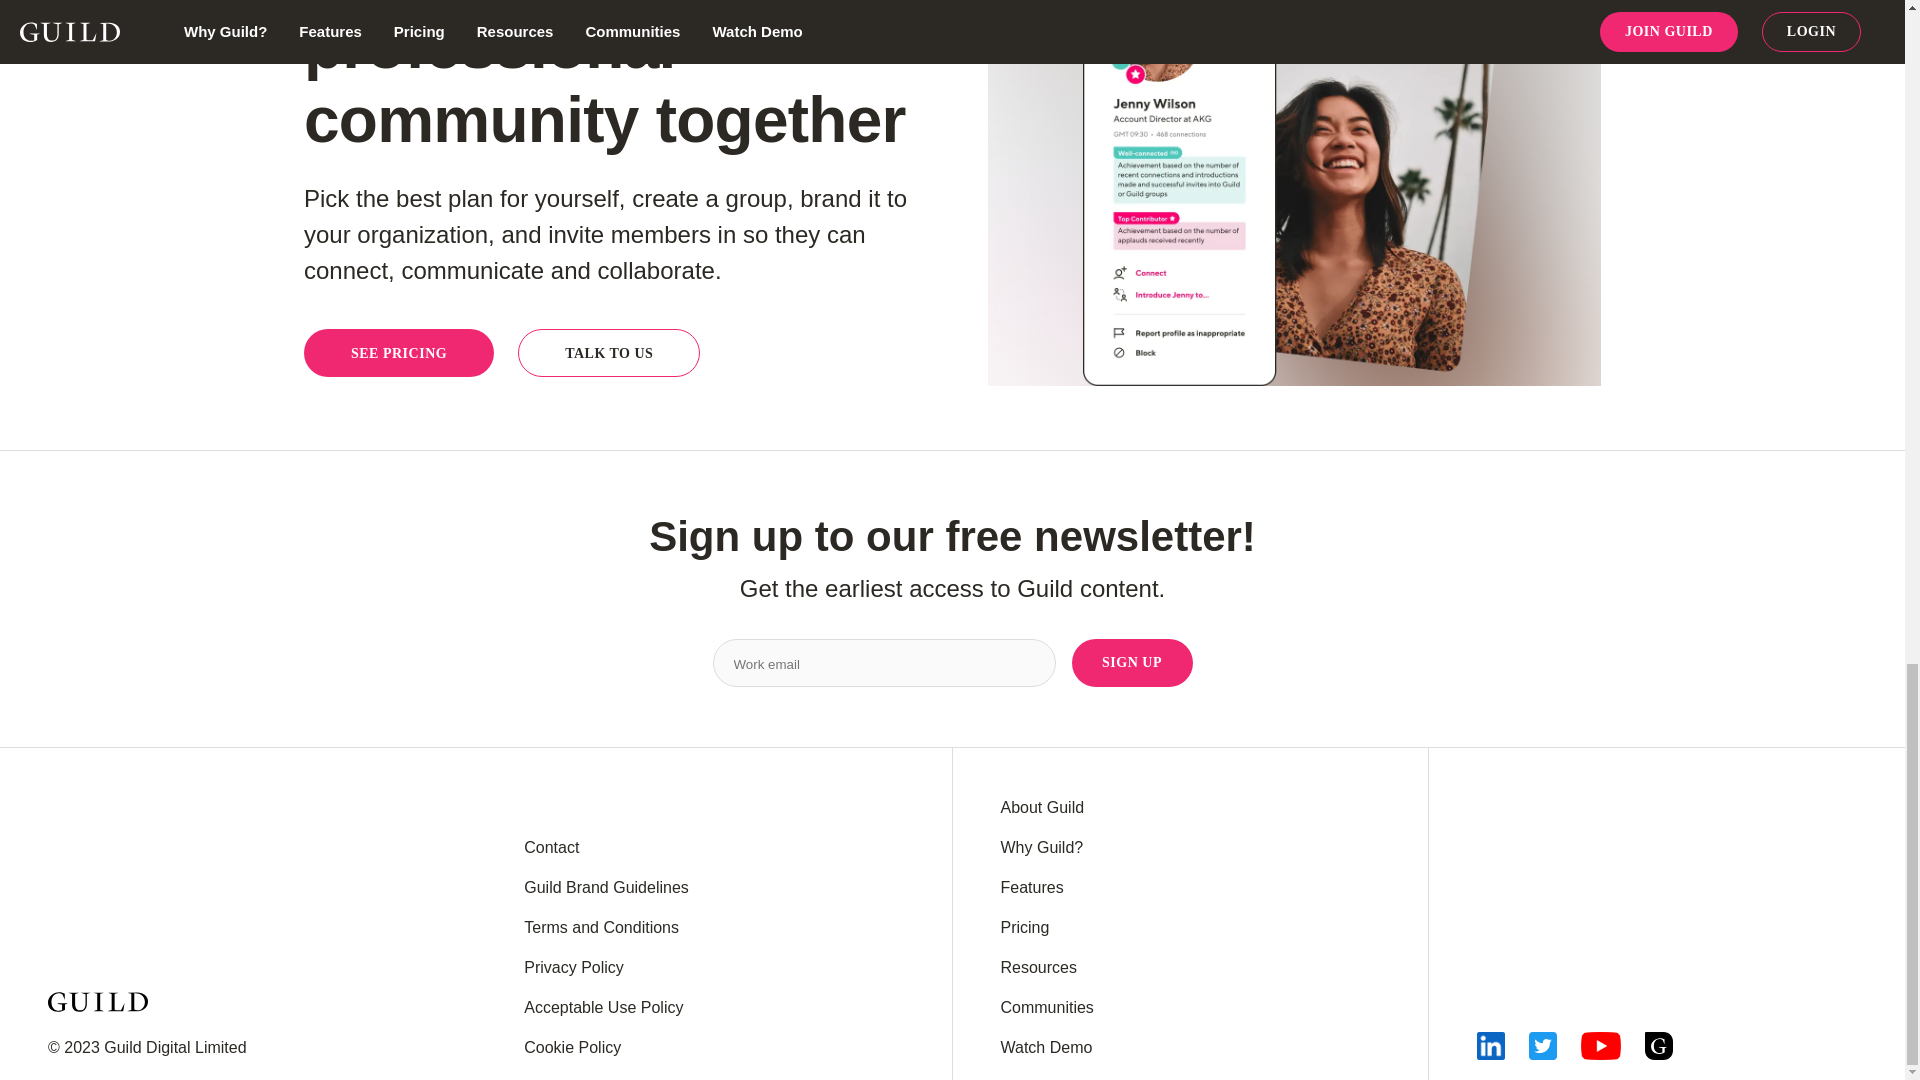  What do you see at coordinates (1046, 1047) in the screenshot?
I see `Watch Demo` at bounding box center [1046, 1047].